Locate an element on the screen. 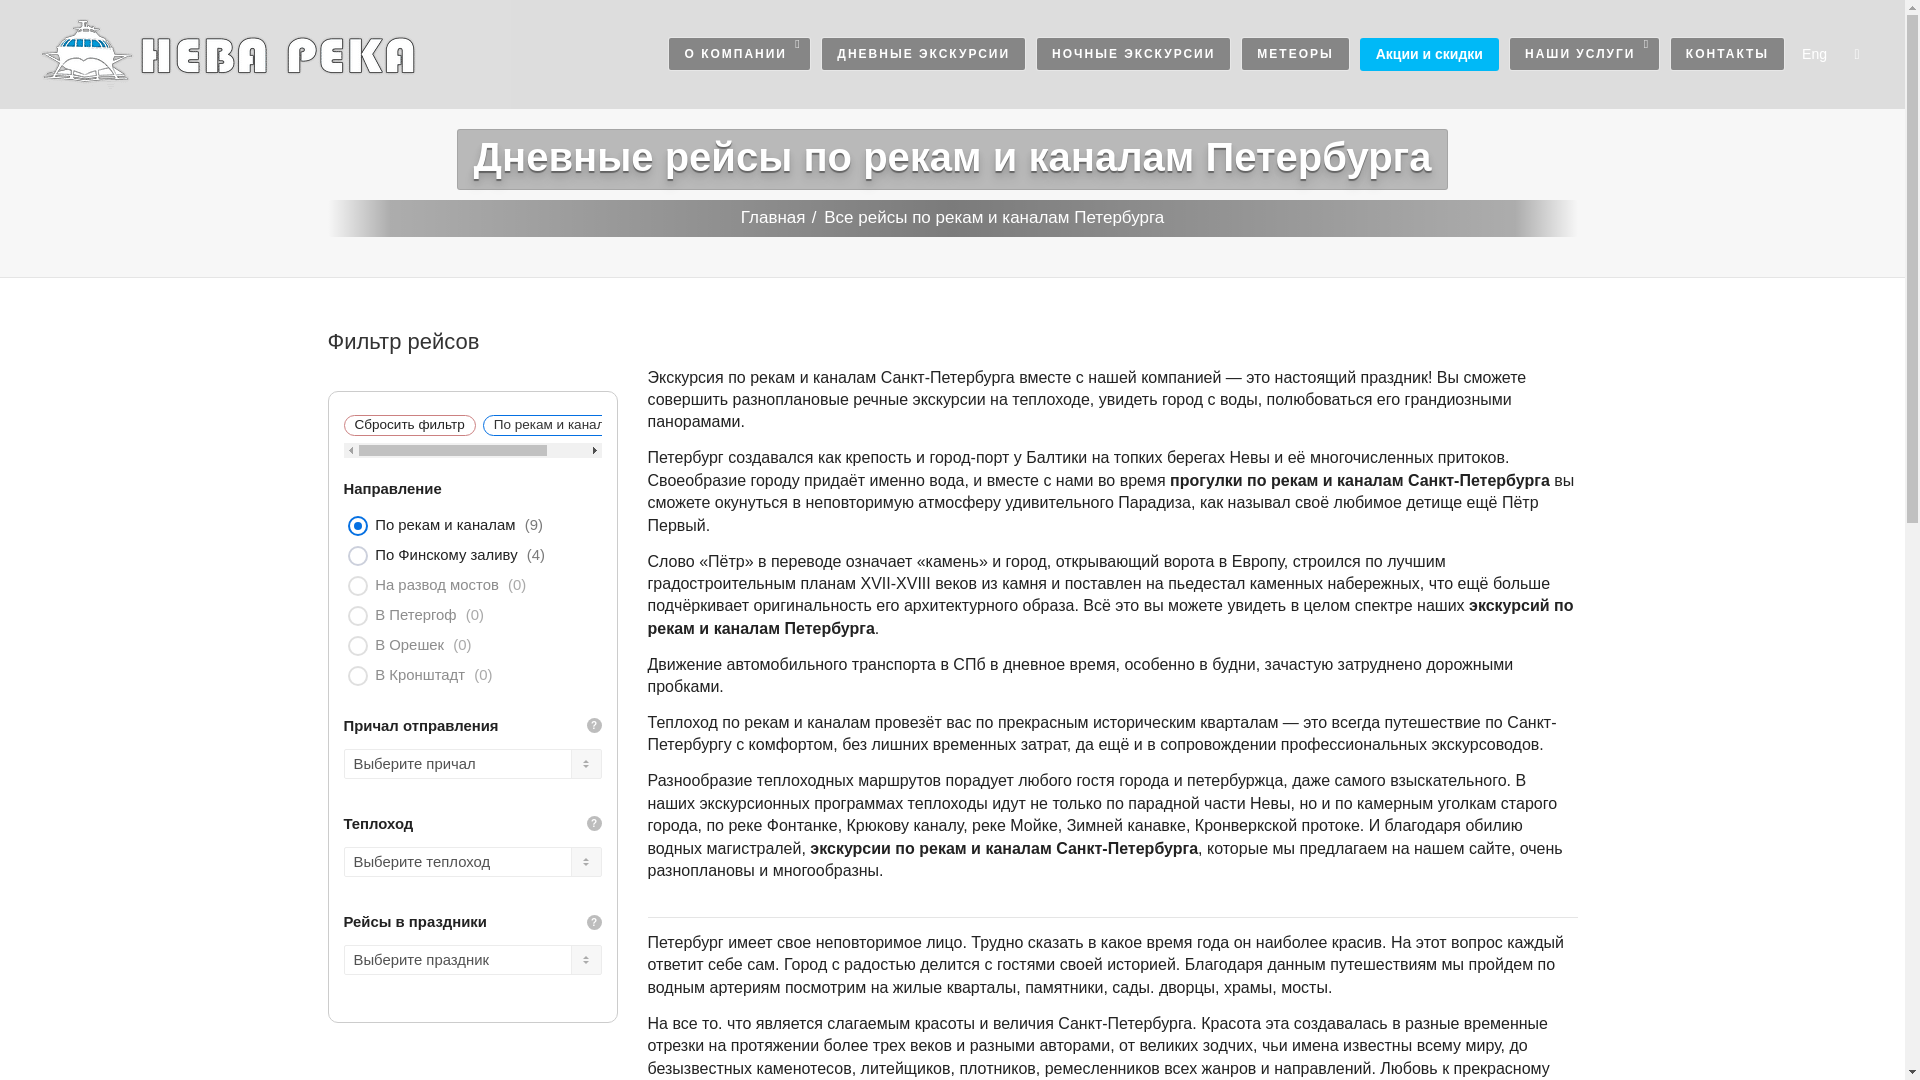 The height and width of the screenshot is (1080, 1920). on is located at coordinates (358, 556).